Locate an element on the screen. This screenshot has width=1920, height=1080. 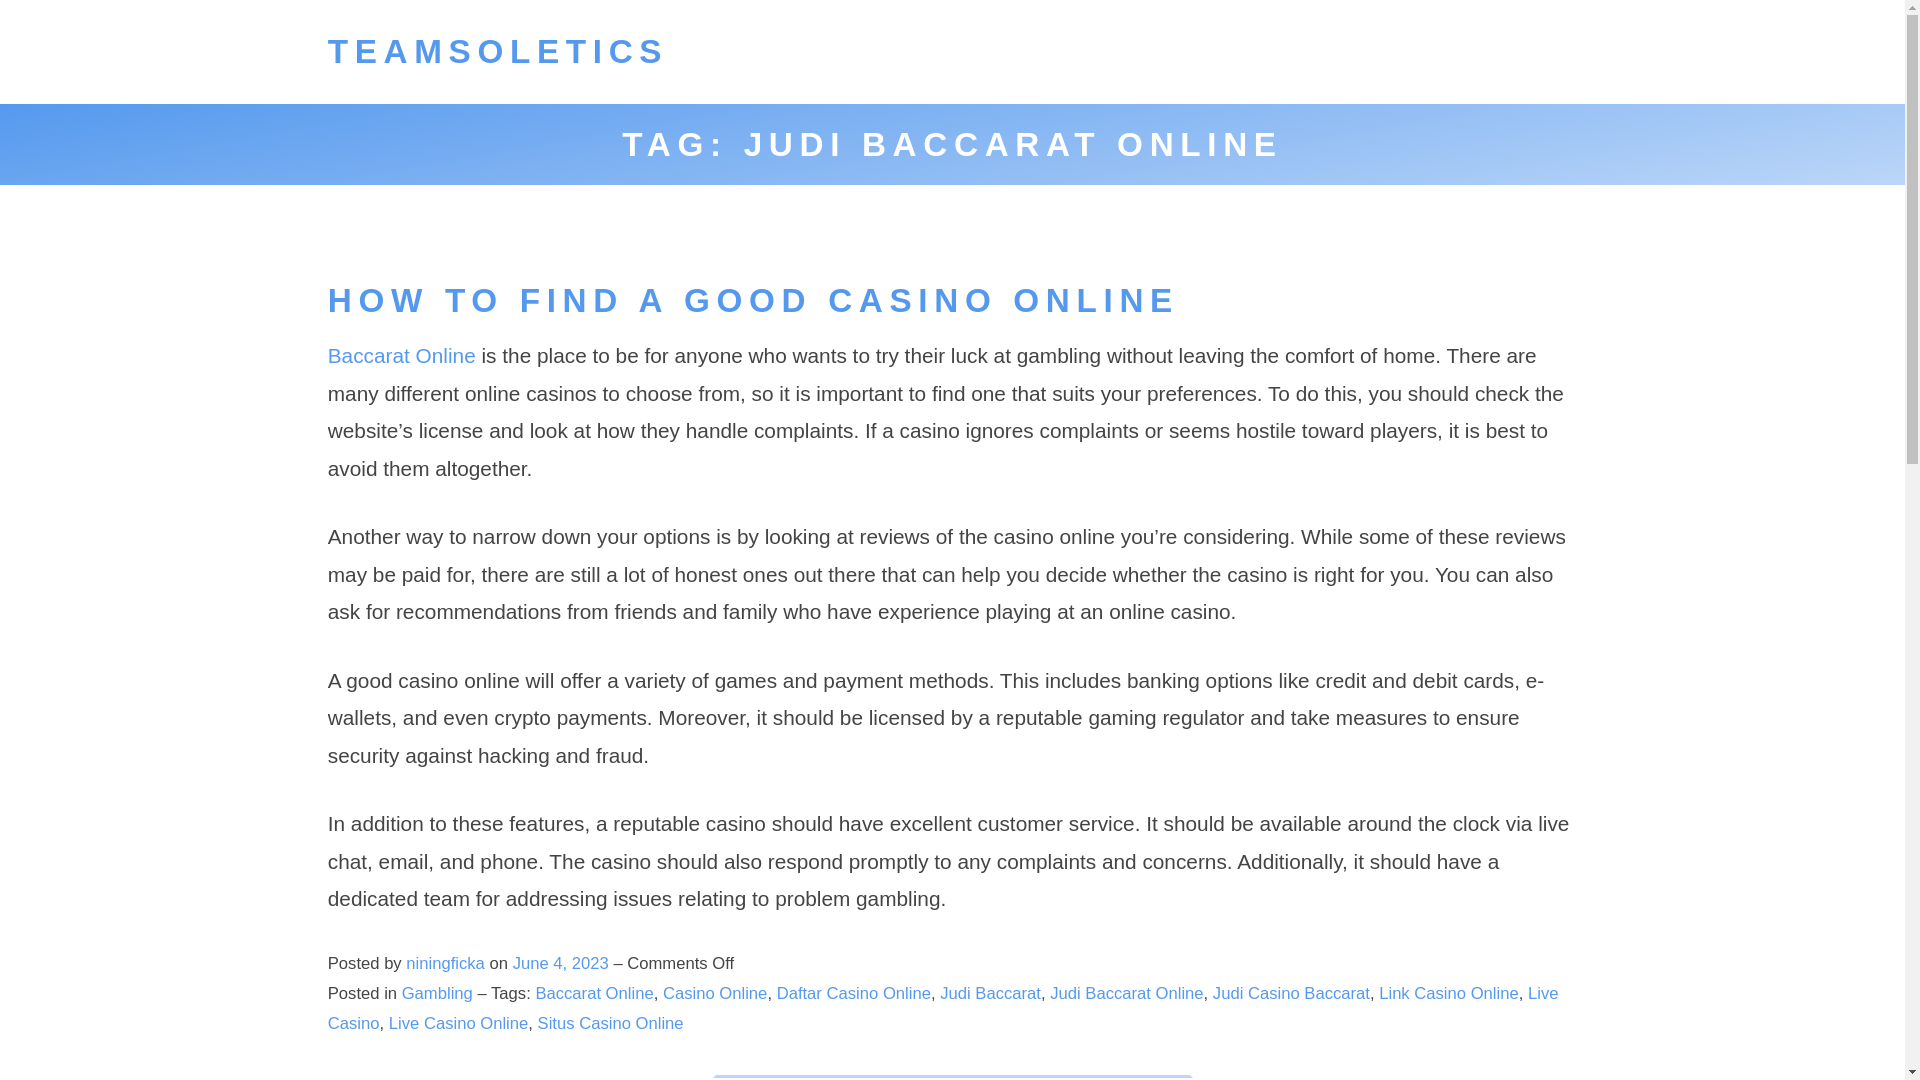
Link Casino Online is located at coordinates (1448, 993).